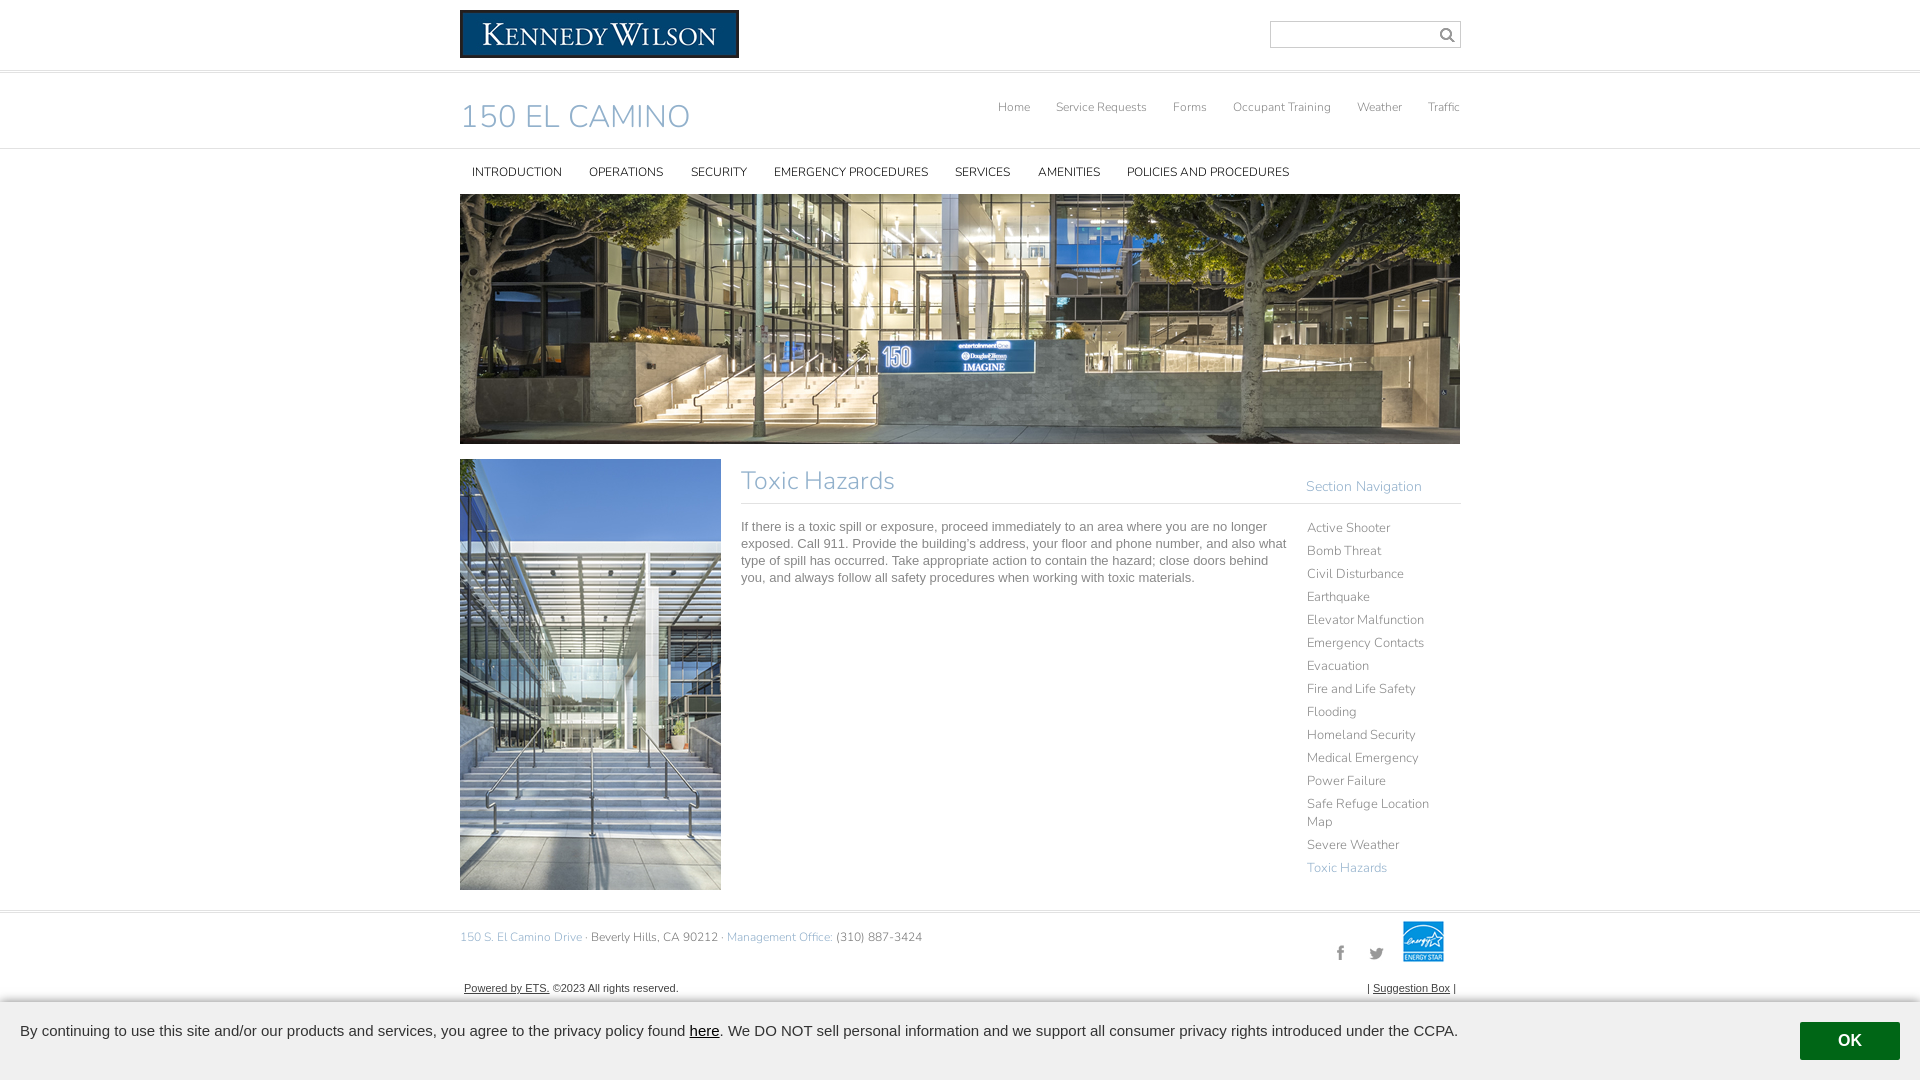 The width and height of the screenshot is (1920, 1080). Describe the element at coordinates (1372, 594) in the screenshot. I see `Earthquake` at that location.